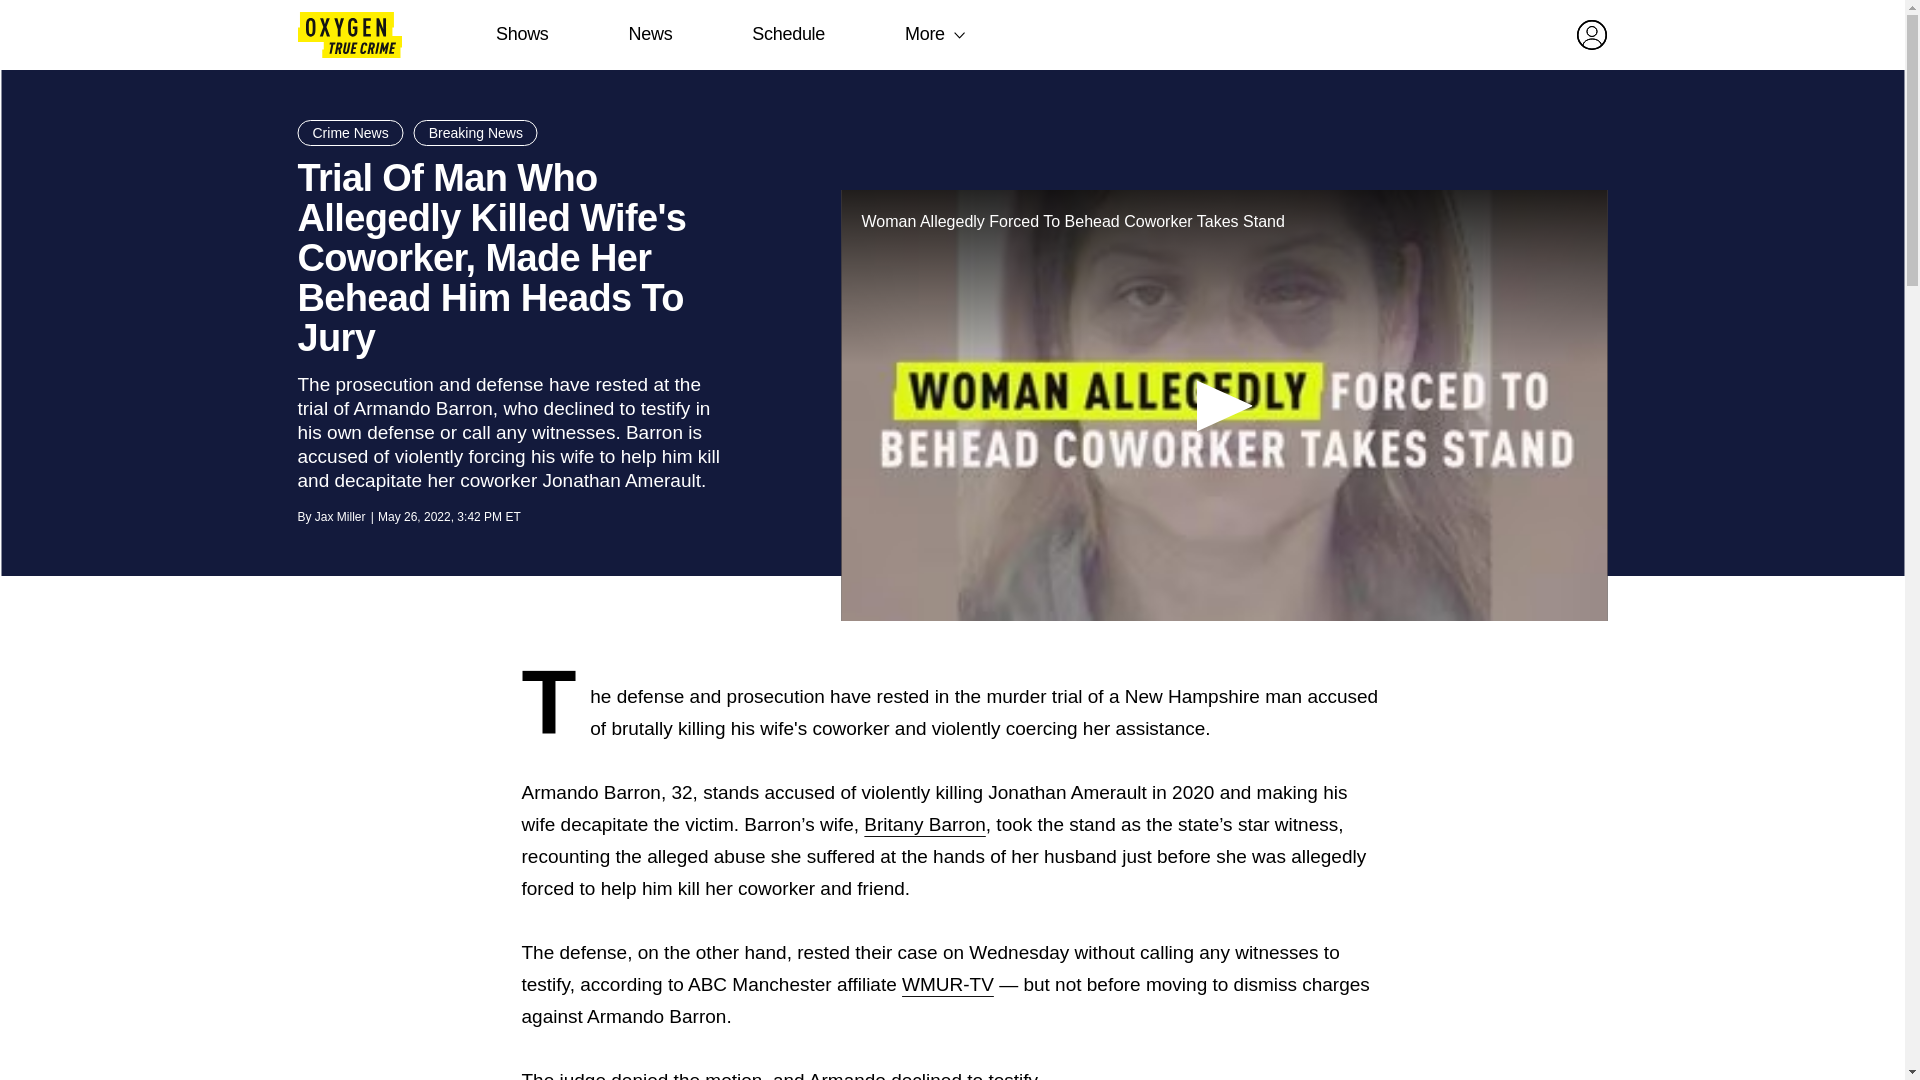  What do you see at coordinates (476, 132) in the screenshot?
I see `Breaking News` at bounding box center [476, 132].